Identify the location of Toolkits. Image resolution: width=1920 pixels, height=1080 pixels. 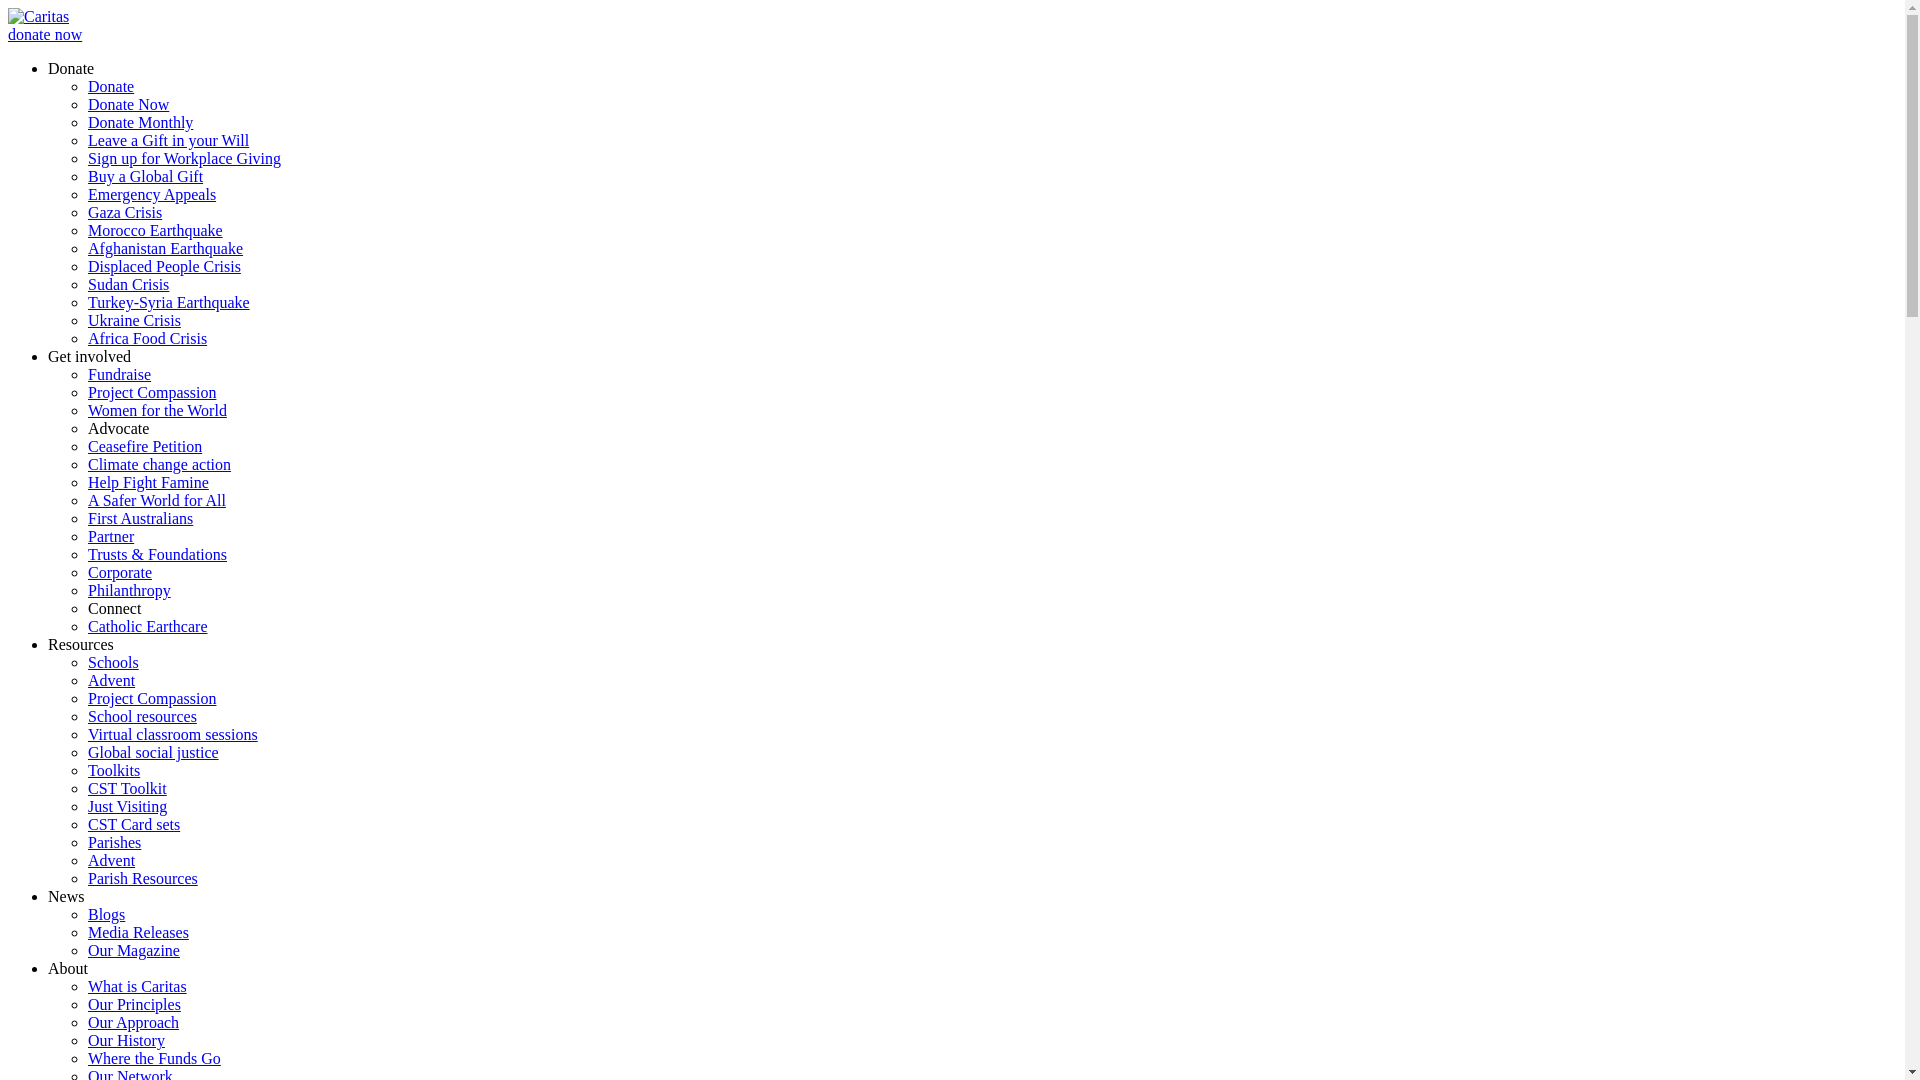
(114, 770).